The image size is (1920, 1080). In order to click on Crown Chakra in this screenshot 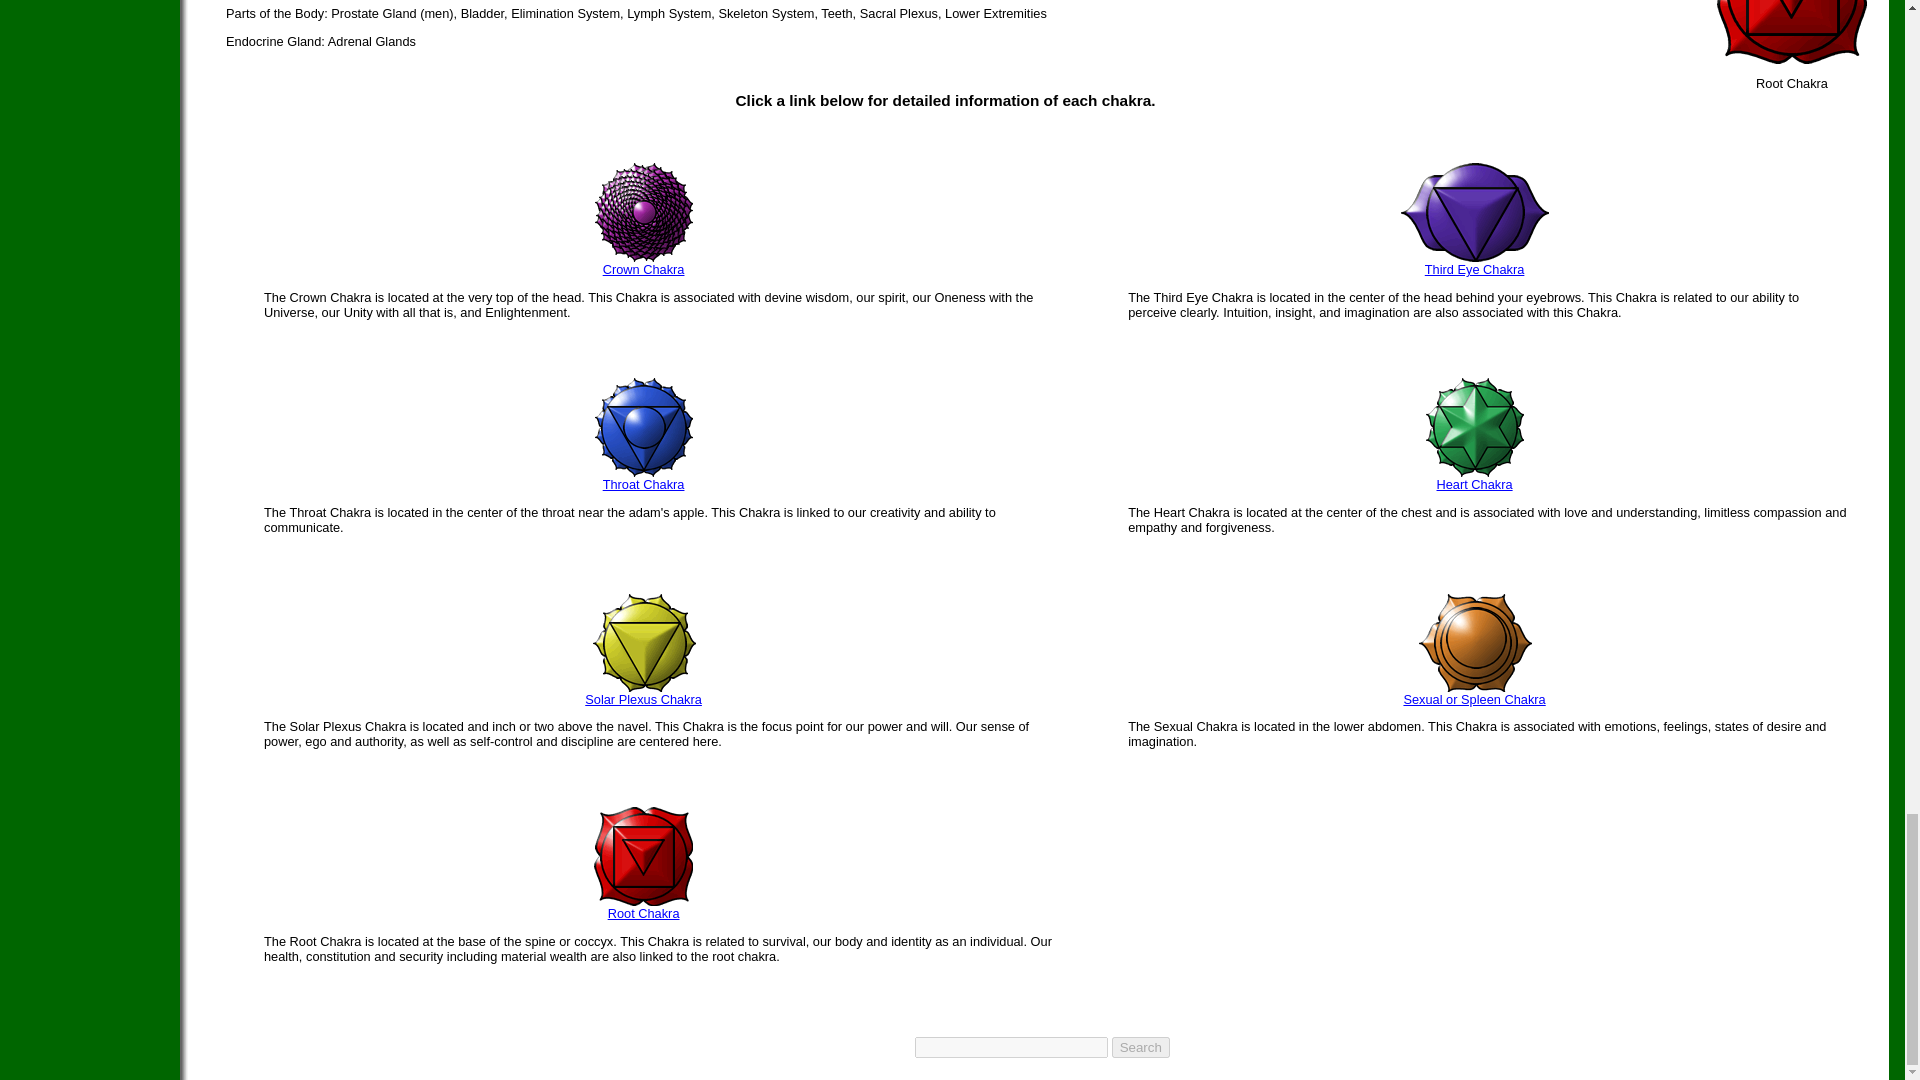, I will do `click(644, 269)`.